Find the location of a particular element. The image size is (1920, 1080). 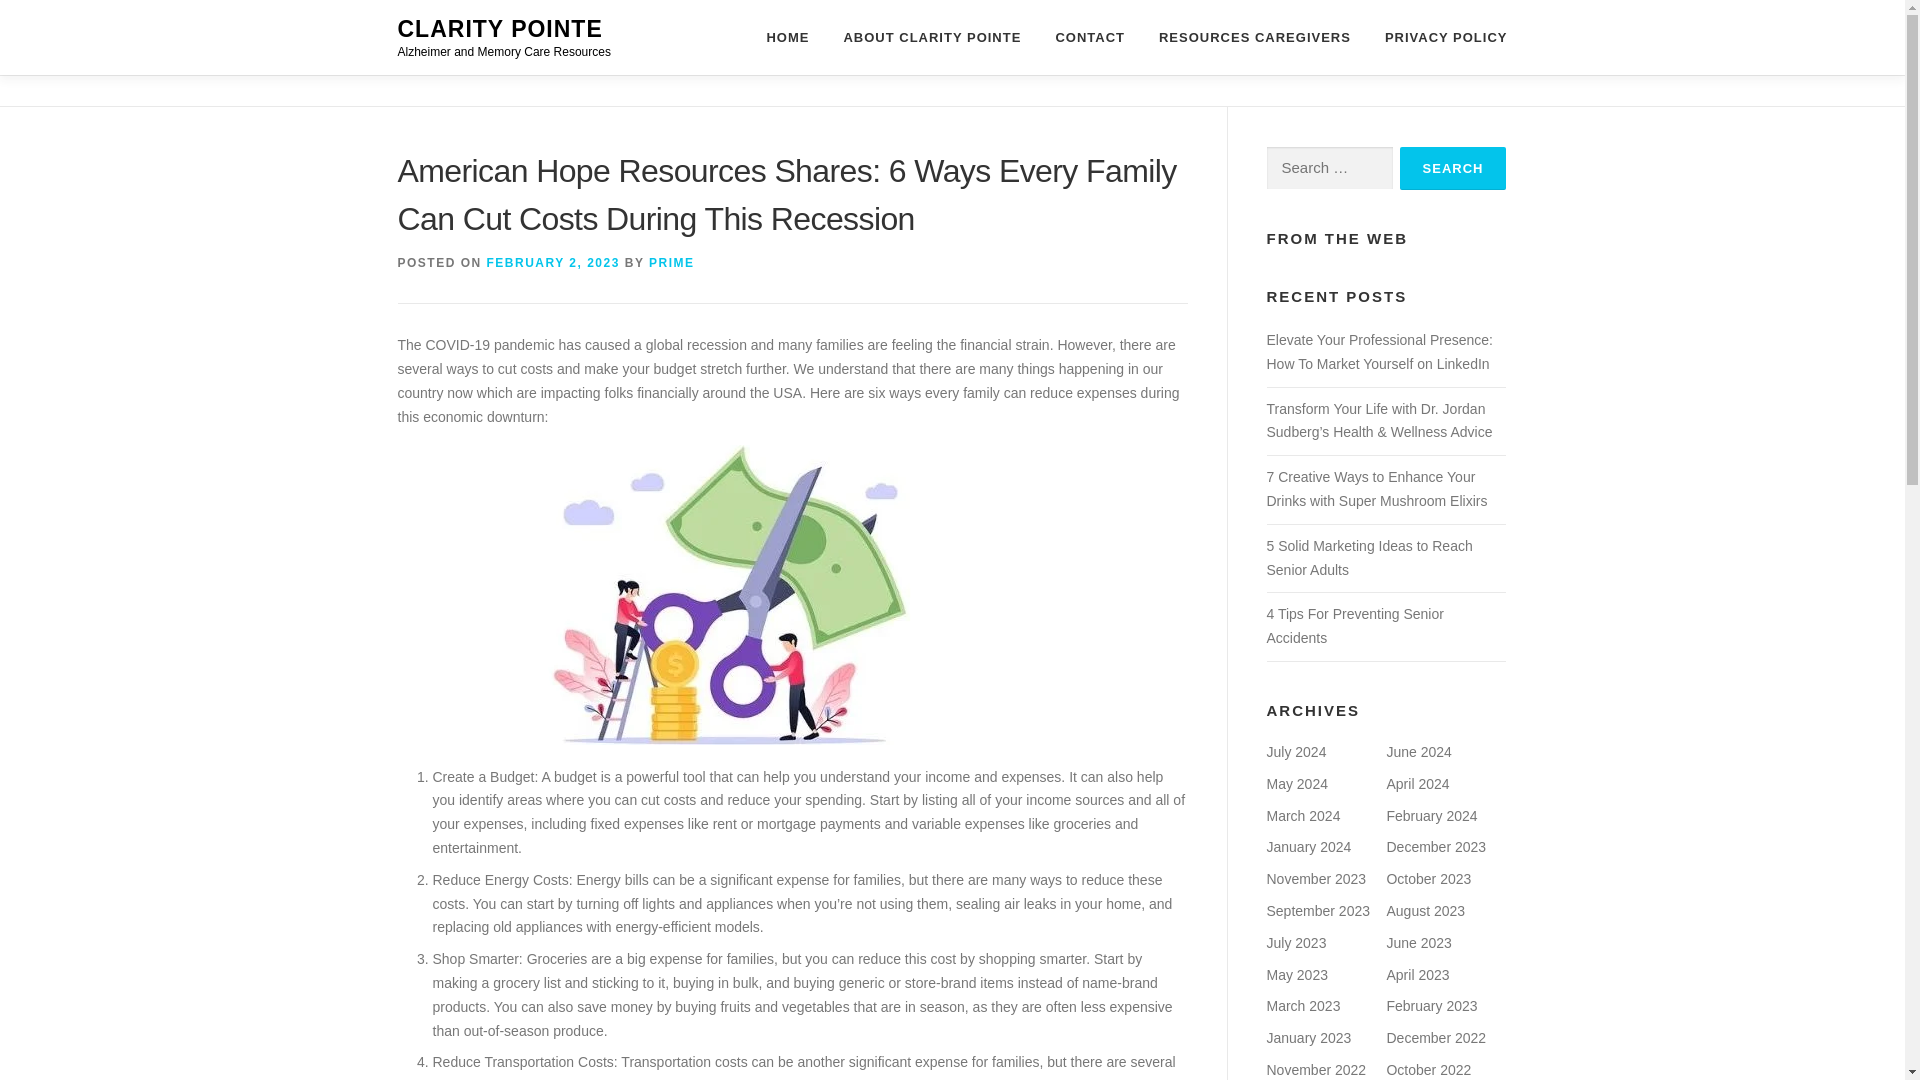

November 2023 is located at coordinates (1315, 878).